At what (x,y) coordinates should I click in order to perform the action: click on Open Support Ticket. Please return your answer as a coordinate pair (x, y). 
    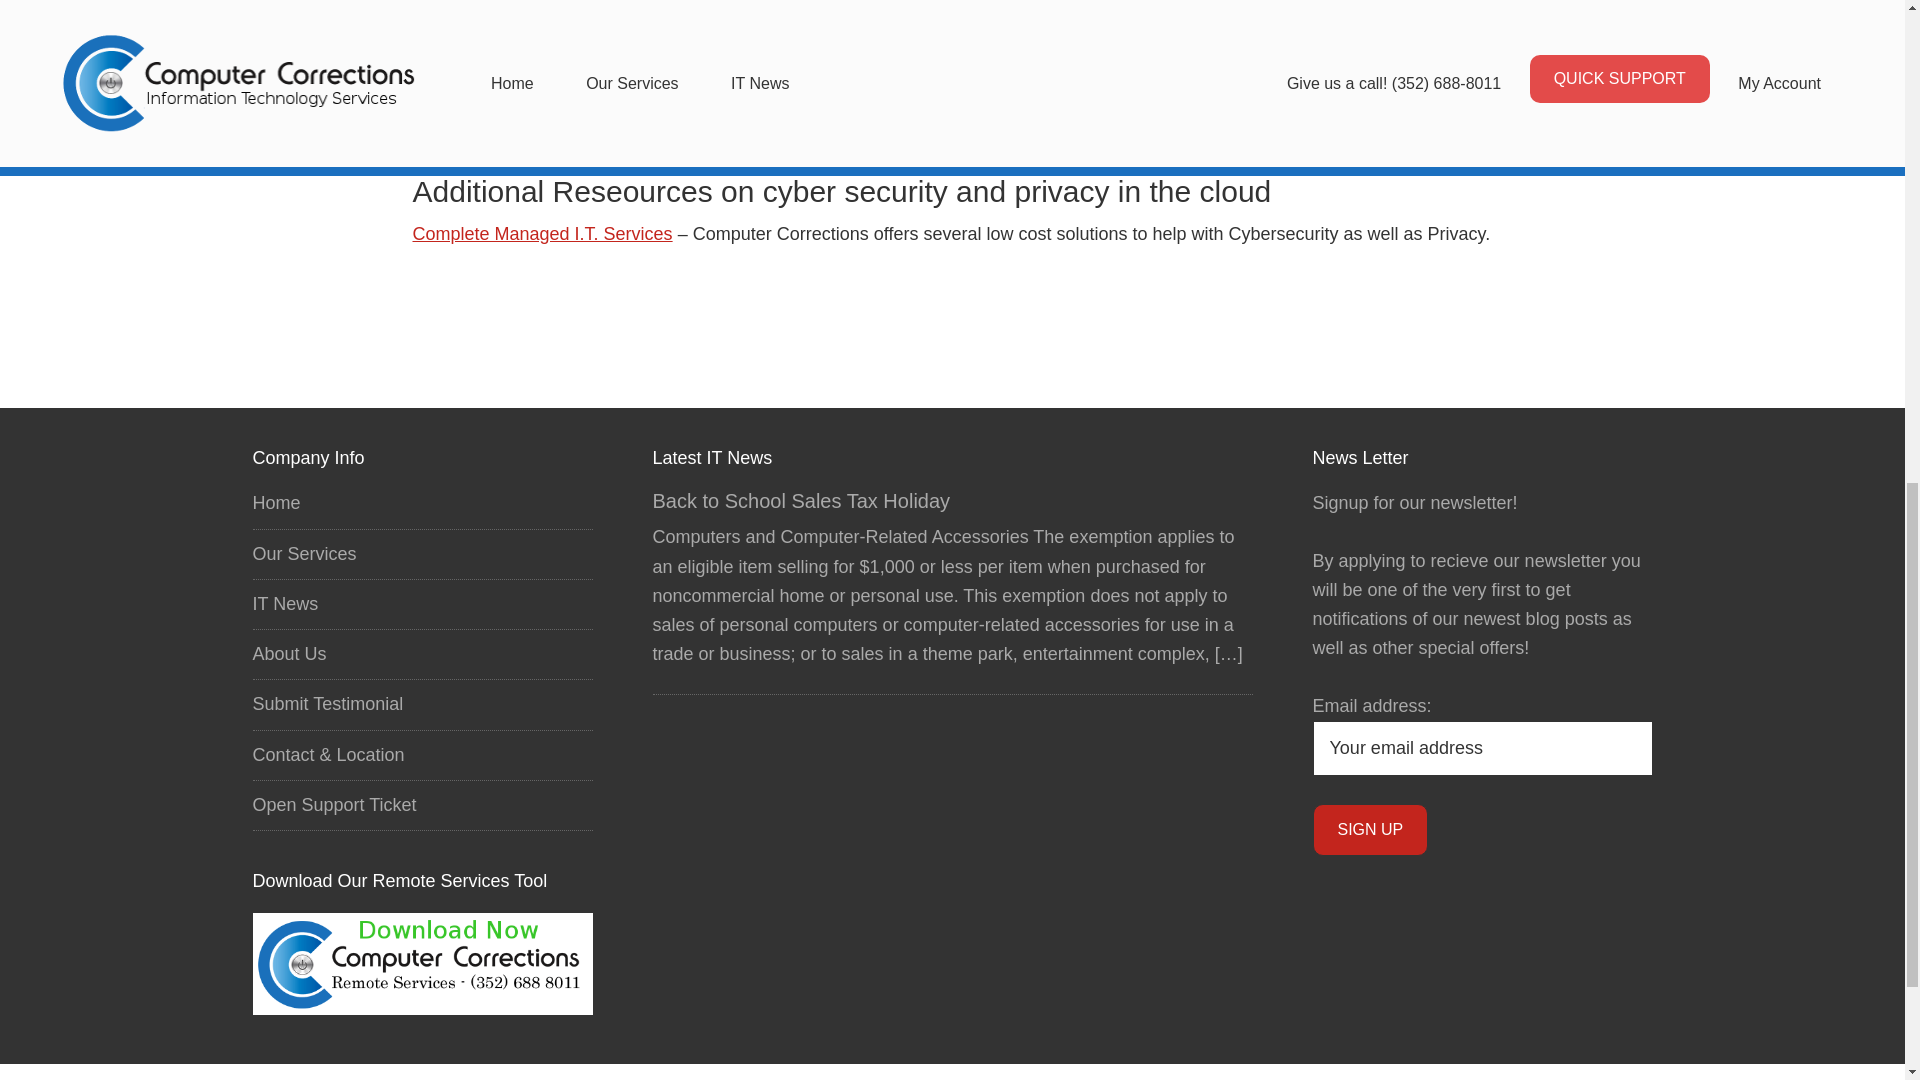
    Looking at the image, I should click on (334, 804).